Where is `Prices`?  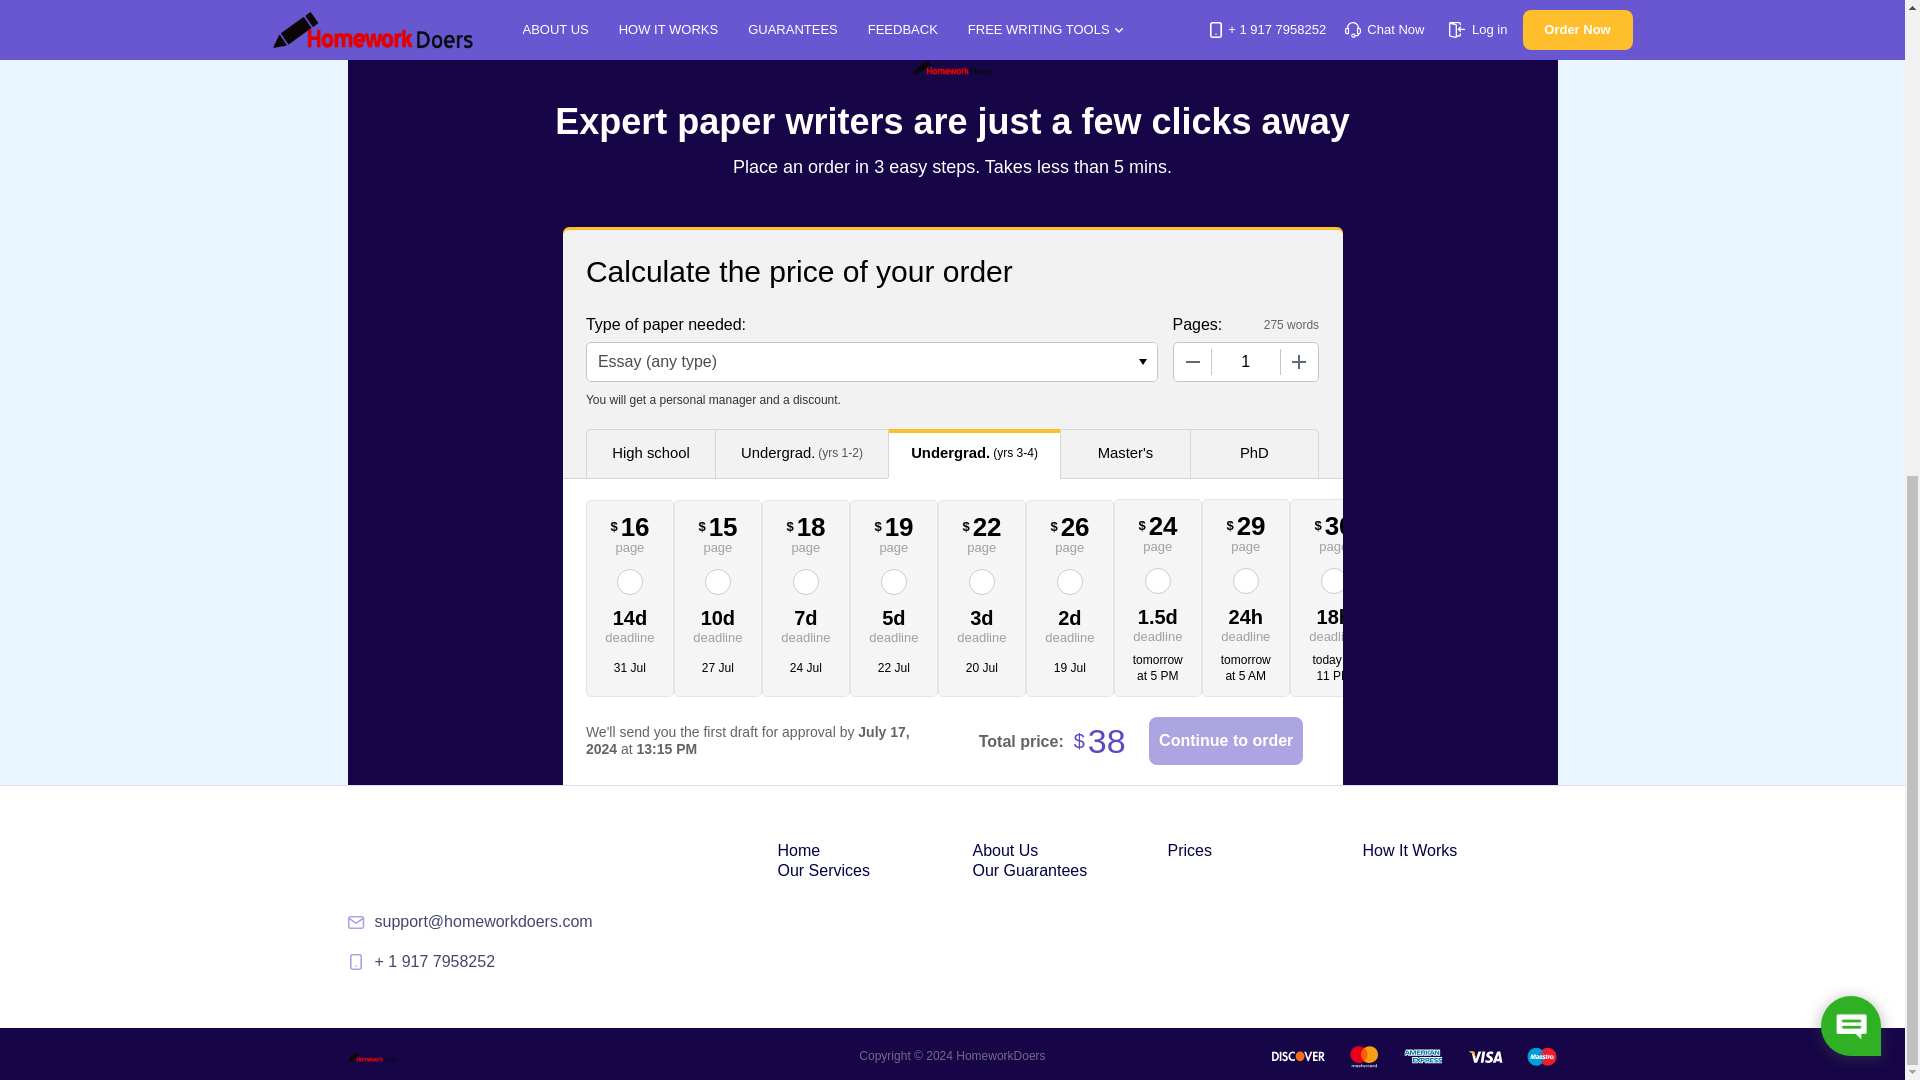
Prices is located at coordinates (1189, 850).